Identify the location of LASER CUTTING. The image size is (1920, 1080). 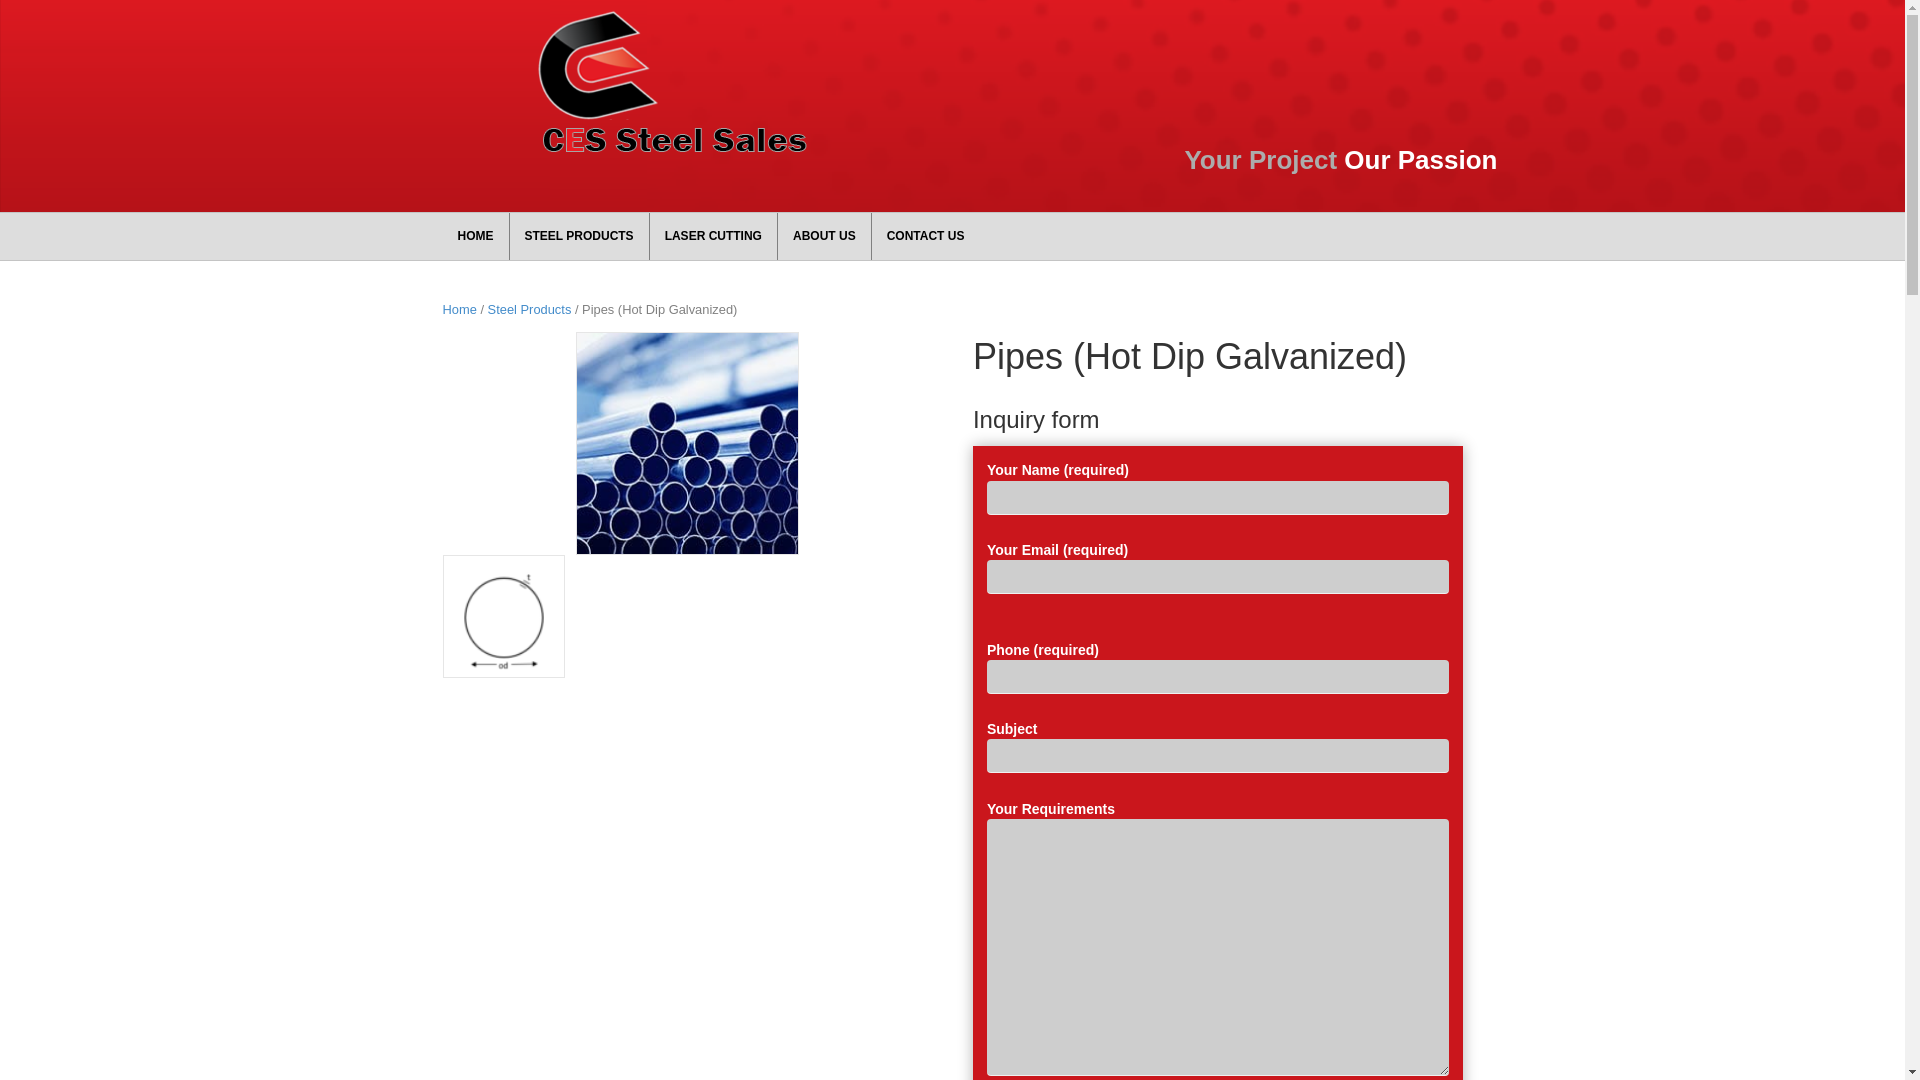
(714, 236).